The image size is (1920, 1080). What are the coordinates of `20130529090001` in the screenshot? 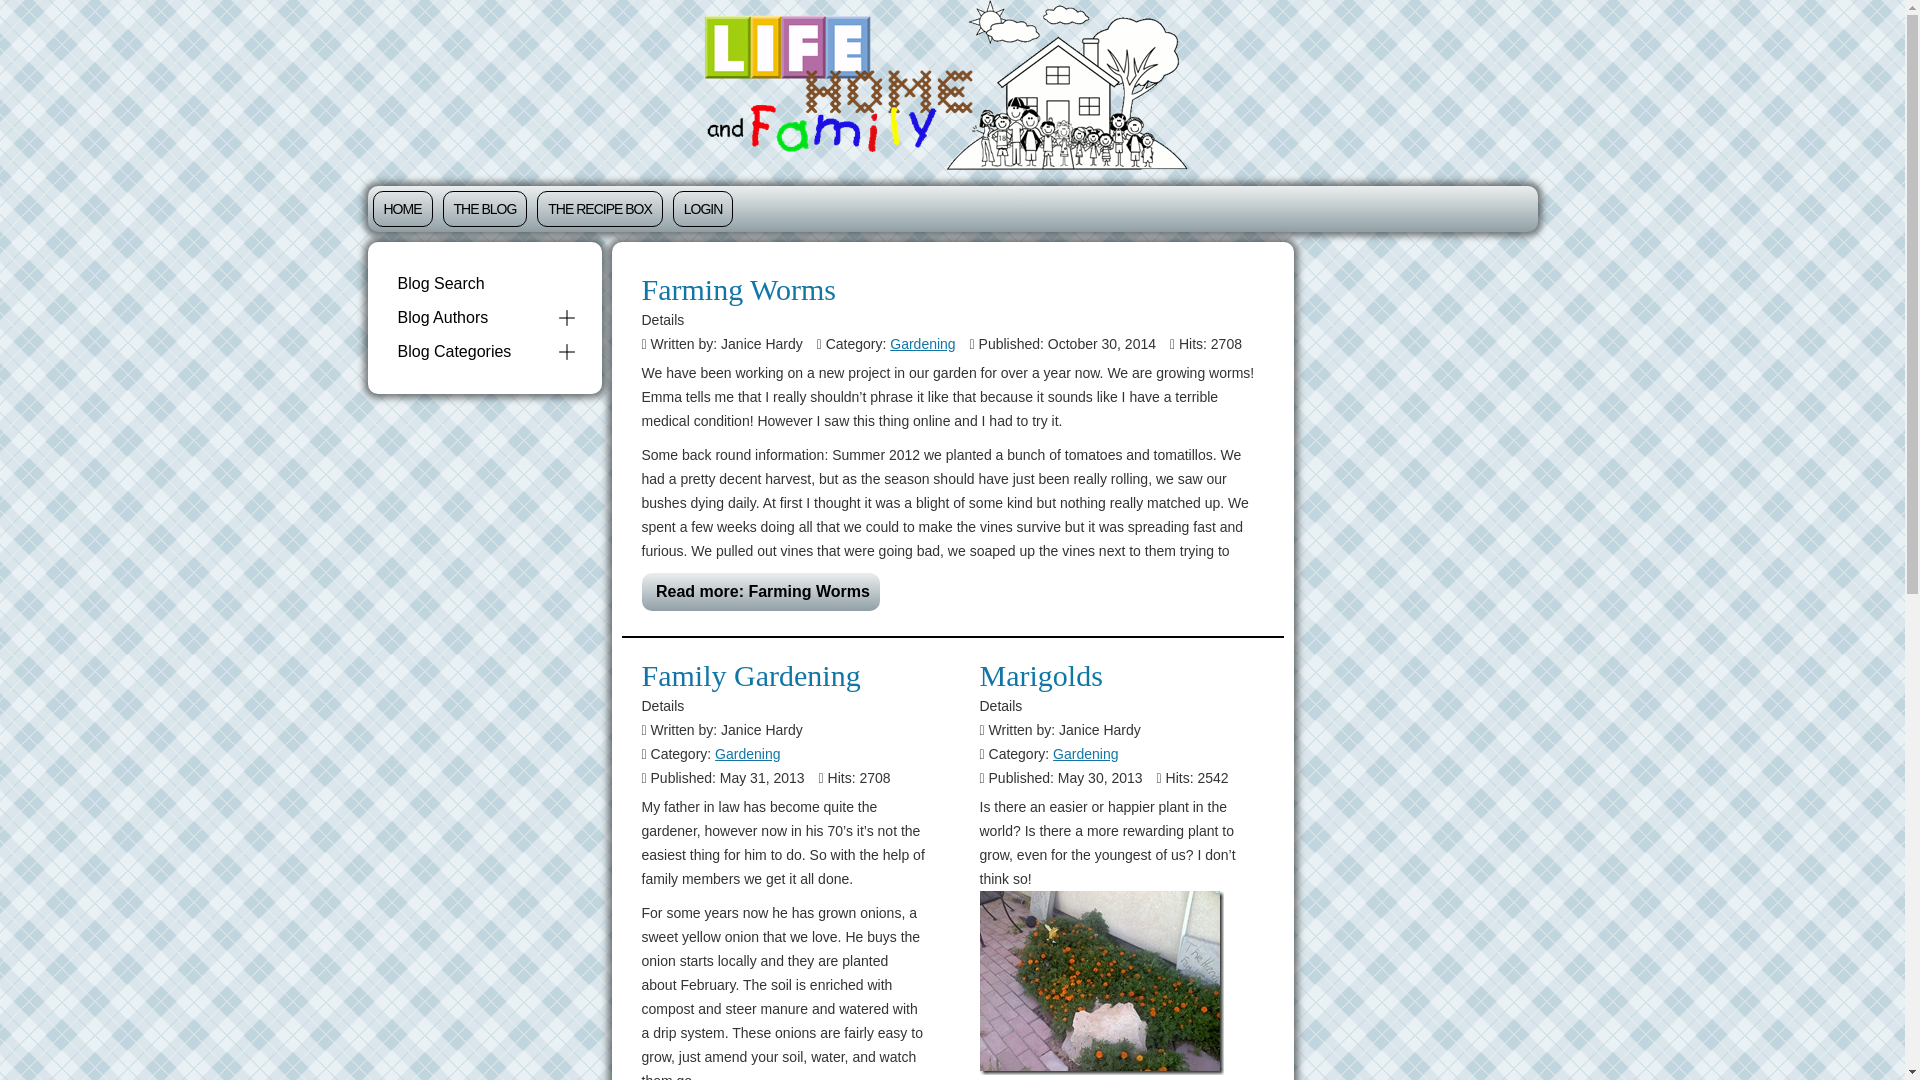 It's located at (1102, 982).